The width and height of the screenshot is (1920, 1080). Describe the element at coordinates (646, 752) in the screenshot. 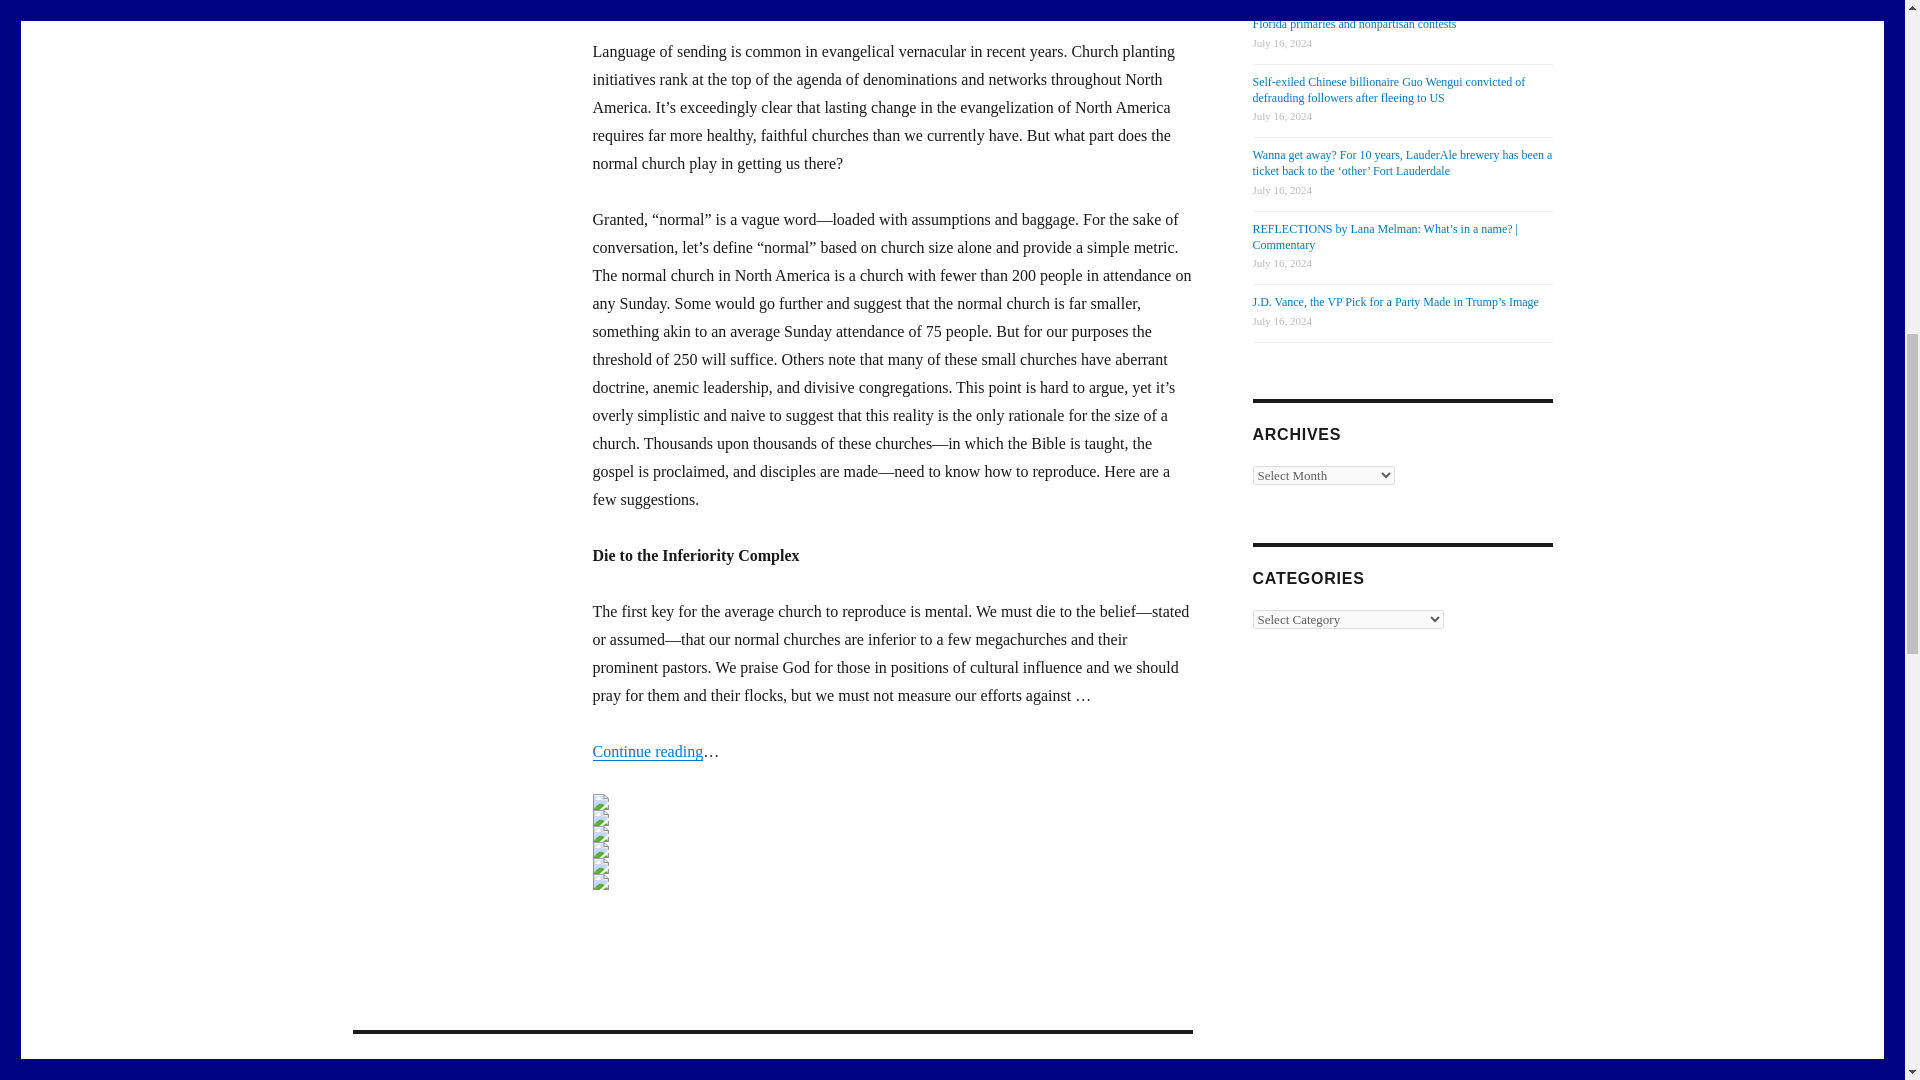

I see `Continue reading` at that location.